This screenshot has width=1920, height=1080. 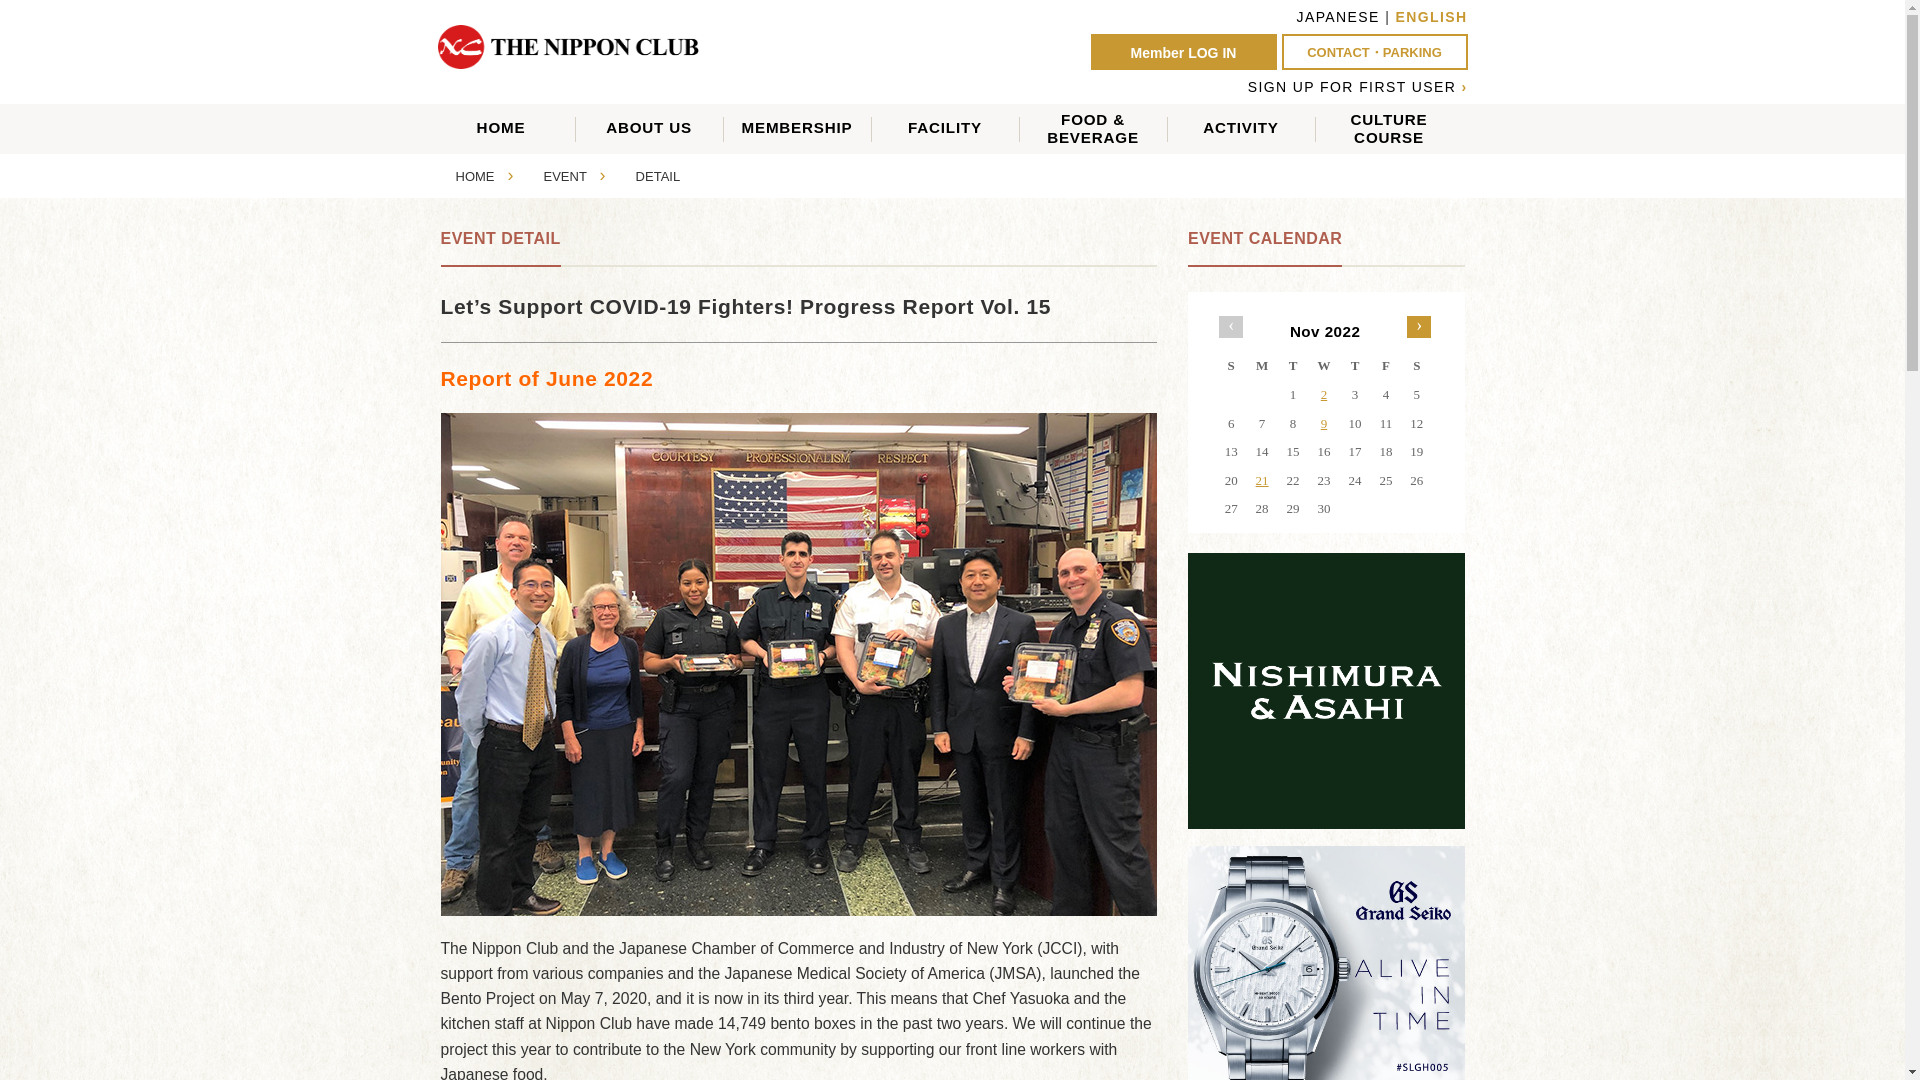 I want to click on Member LOG IN, so click(x=650, y=128).